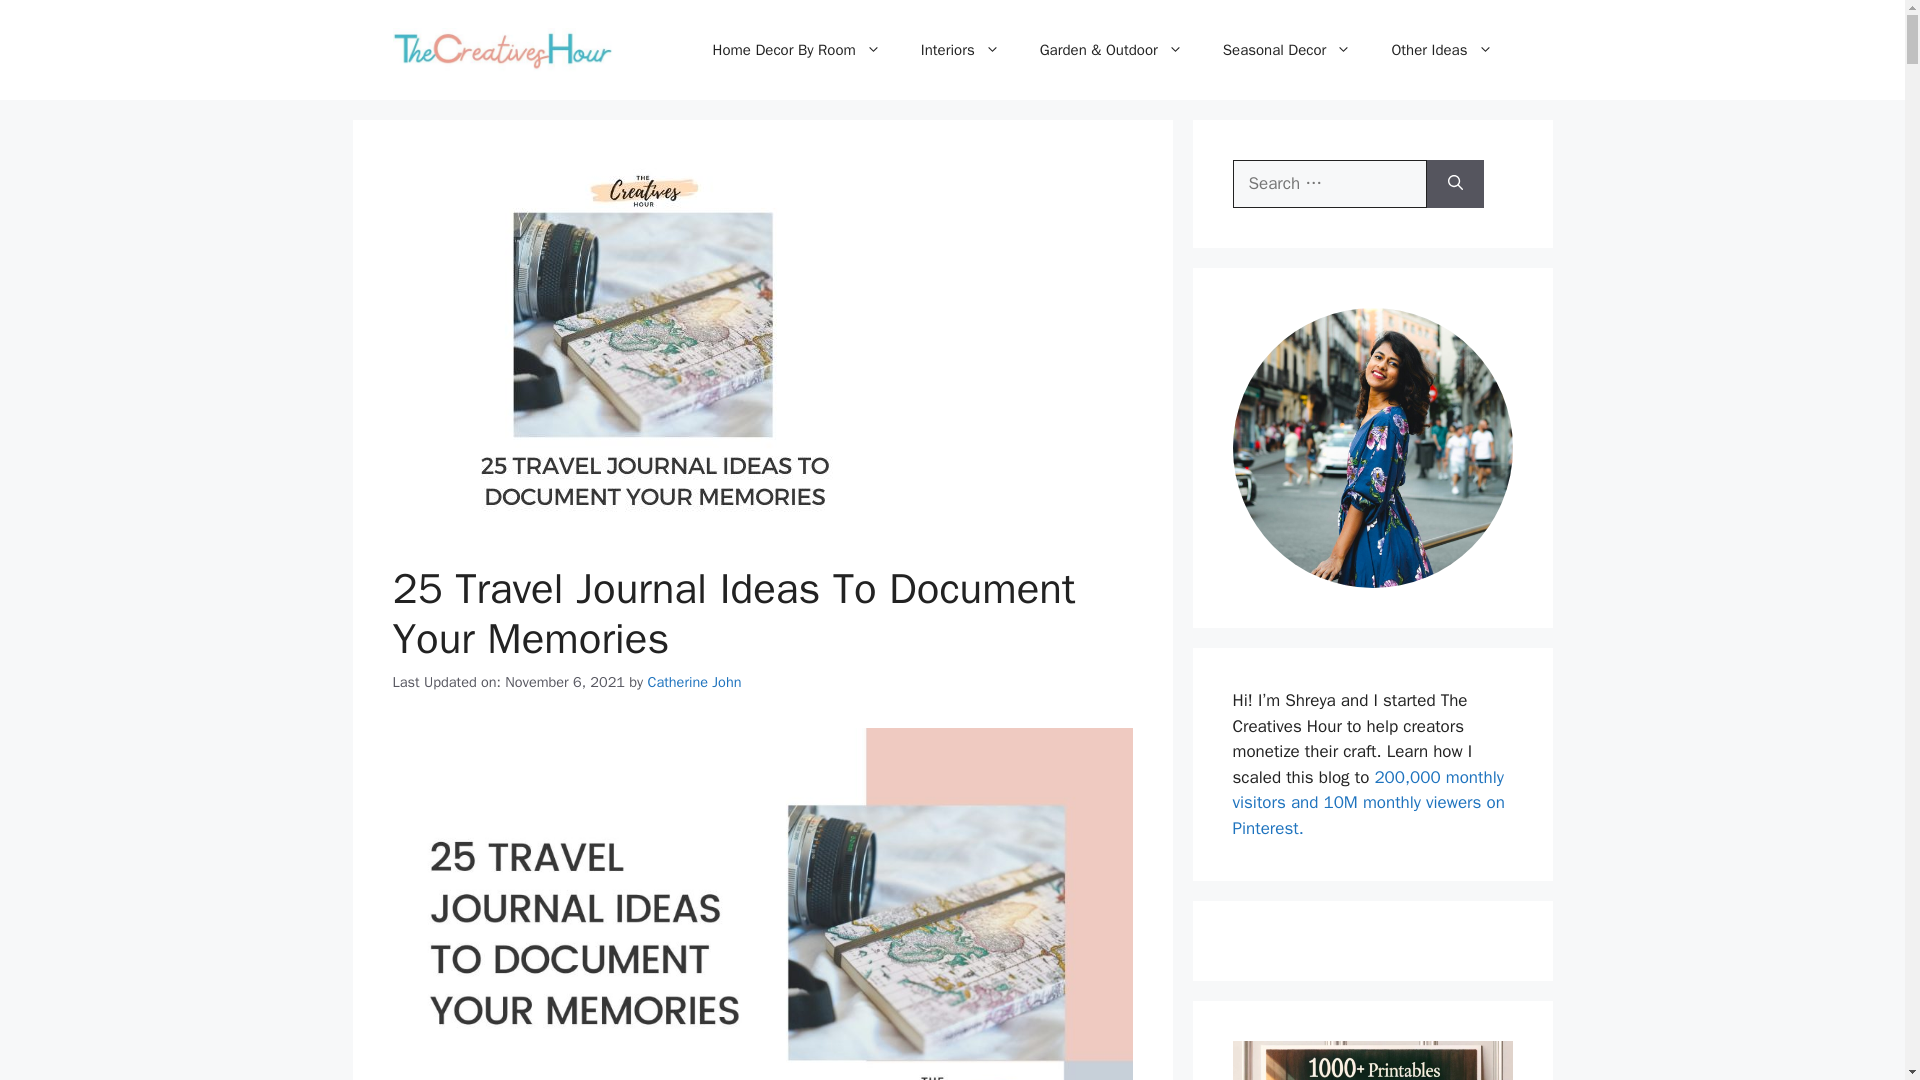 The image size is (1920, 1080). I want to click on Interiors, so click(960, 50).